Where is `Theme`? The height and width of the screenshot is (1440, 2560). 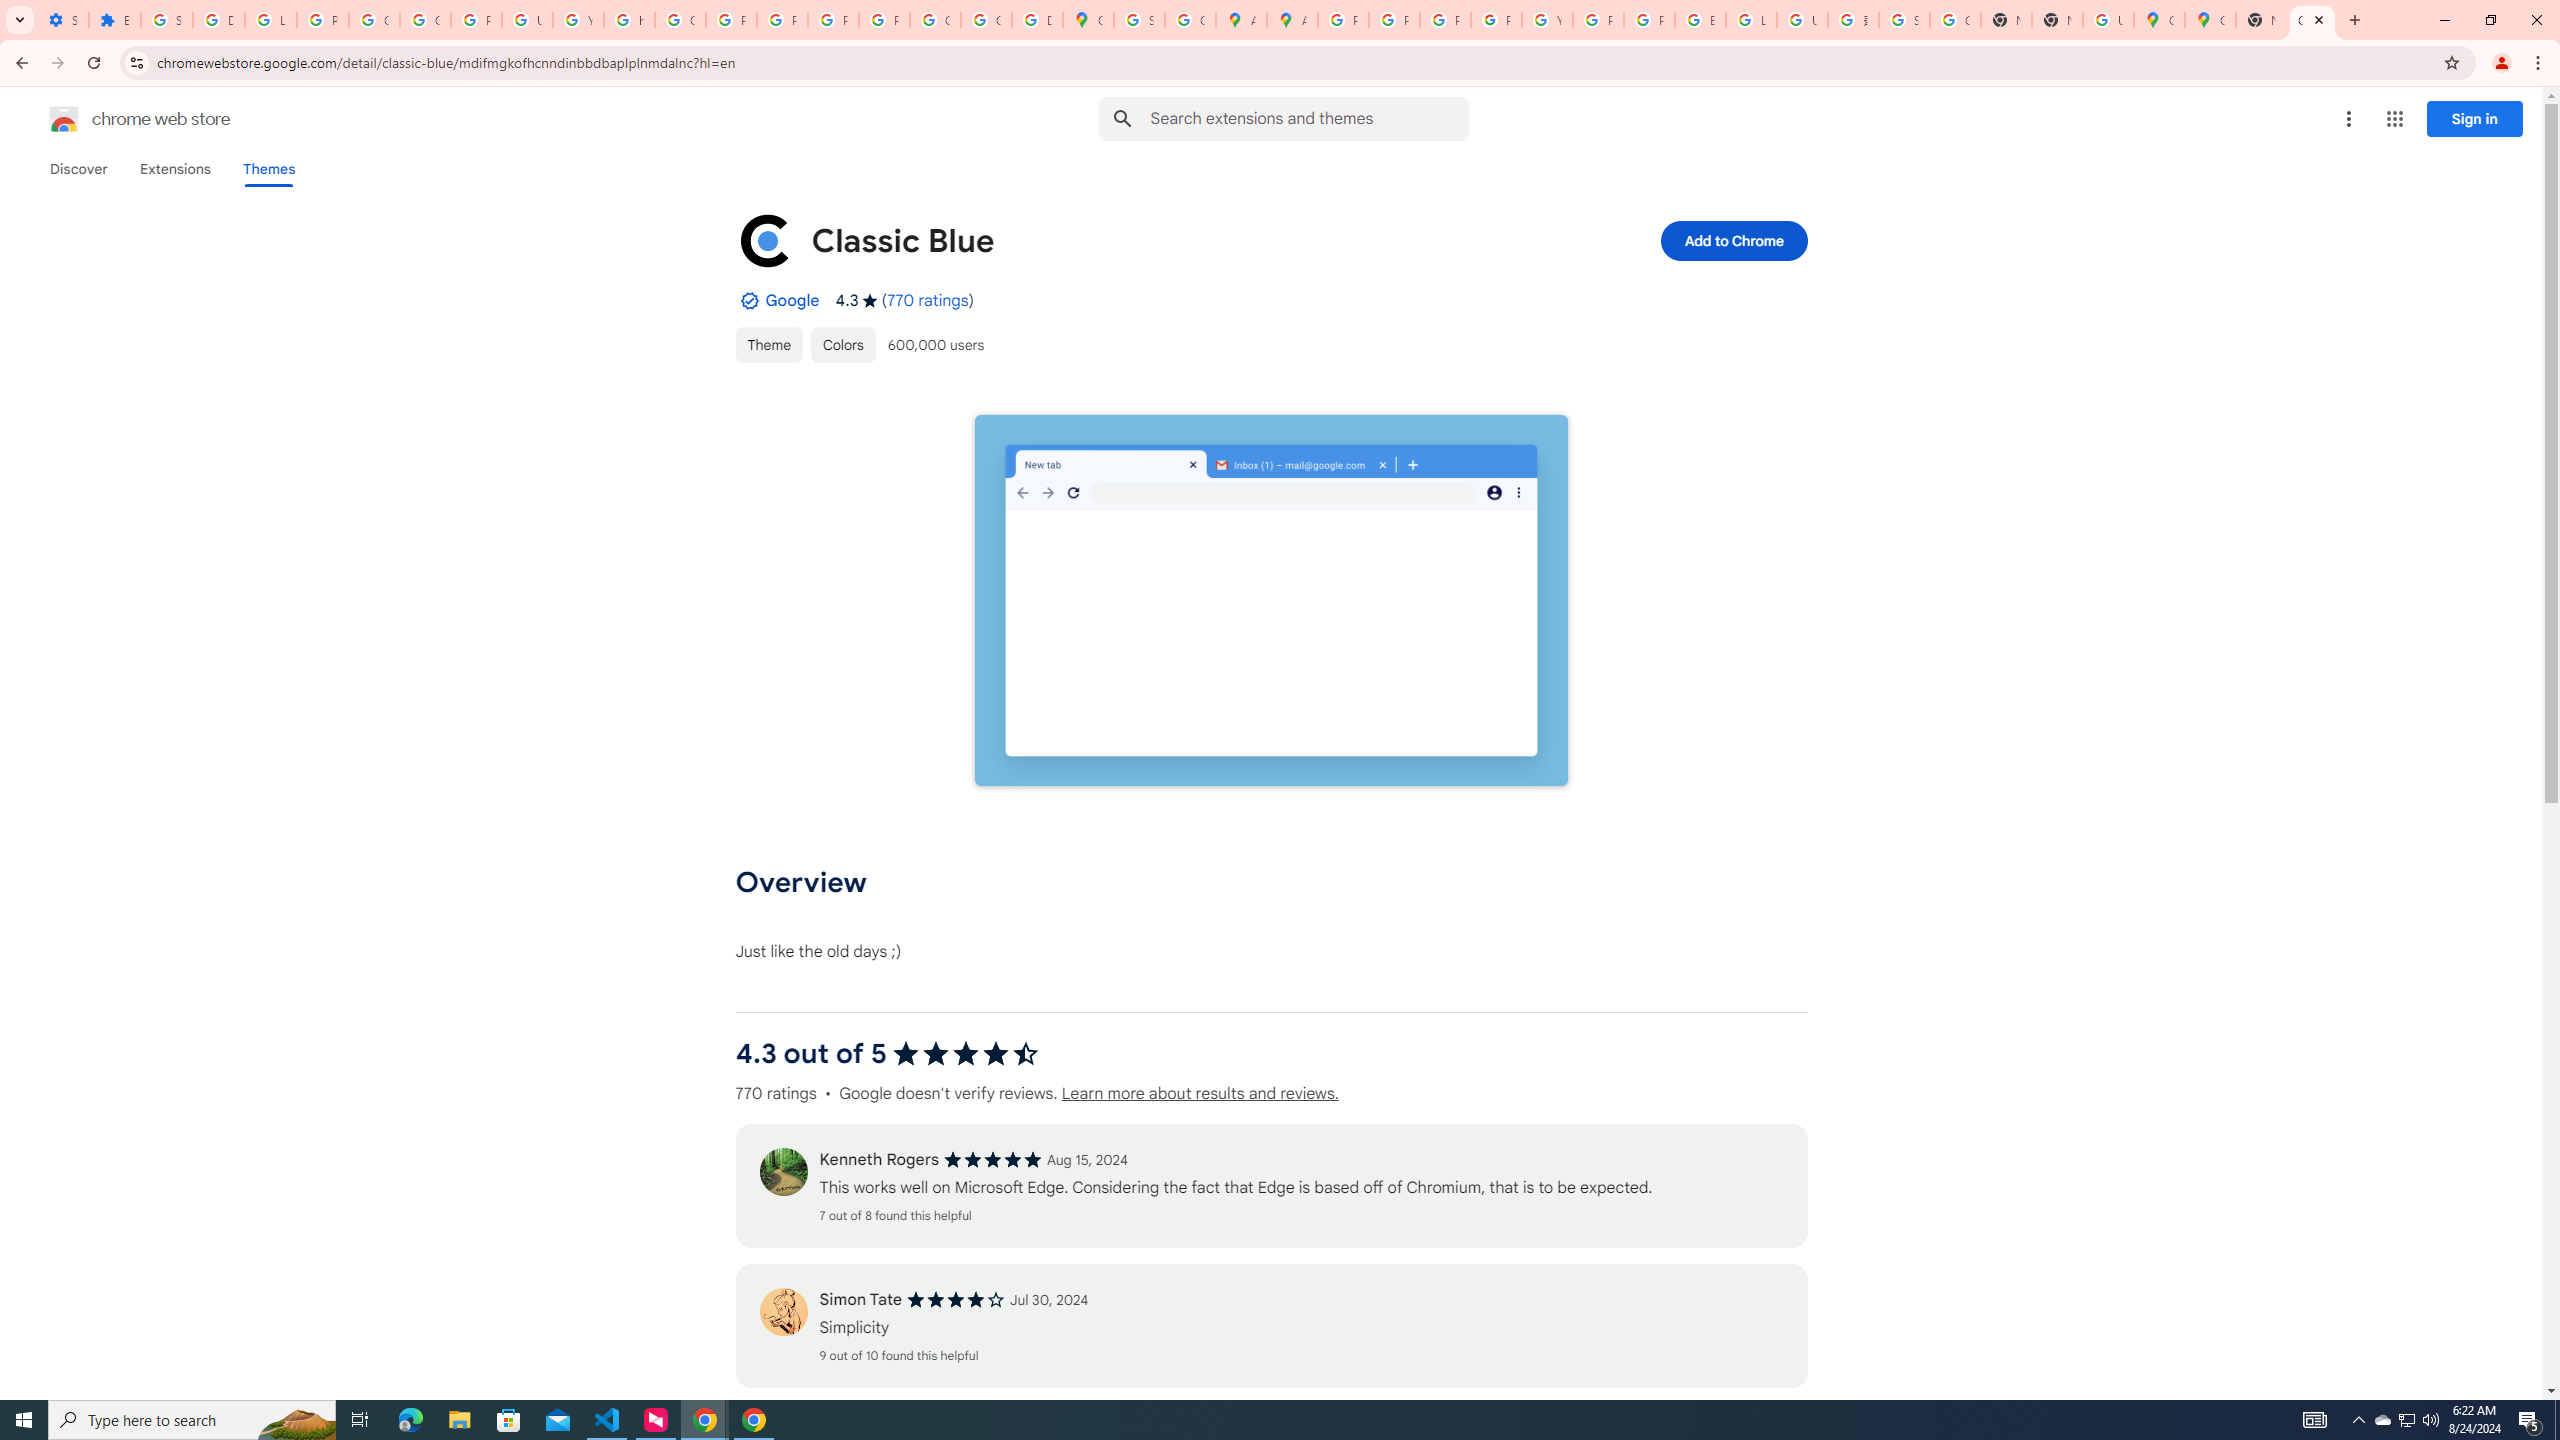 Theme is located at coordinates (768, 344).